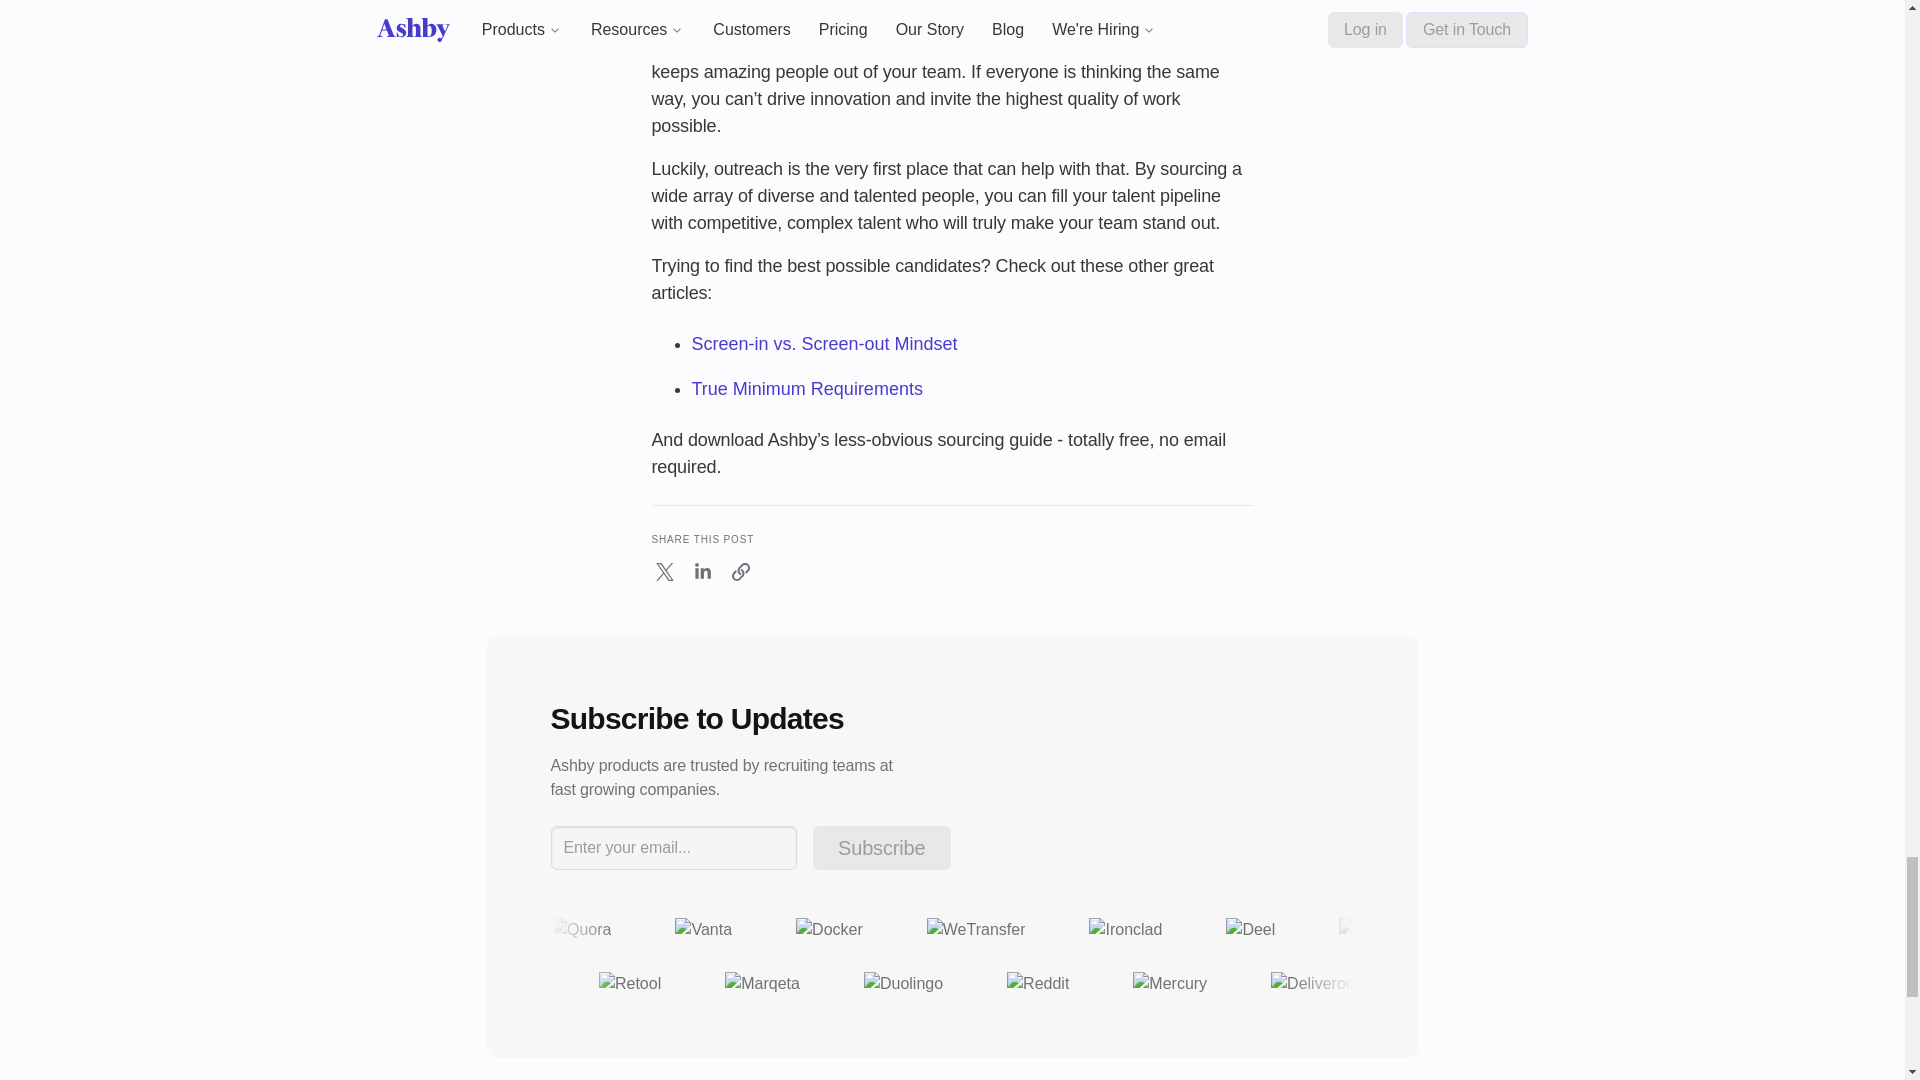 This screenshot has height=1080, width=1920. What do you see at coordinates (1124, 928) in the screenshot?
I see `Ironclad` at bounding box center [1124, 928].